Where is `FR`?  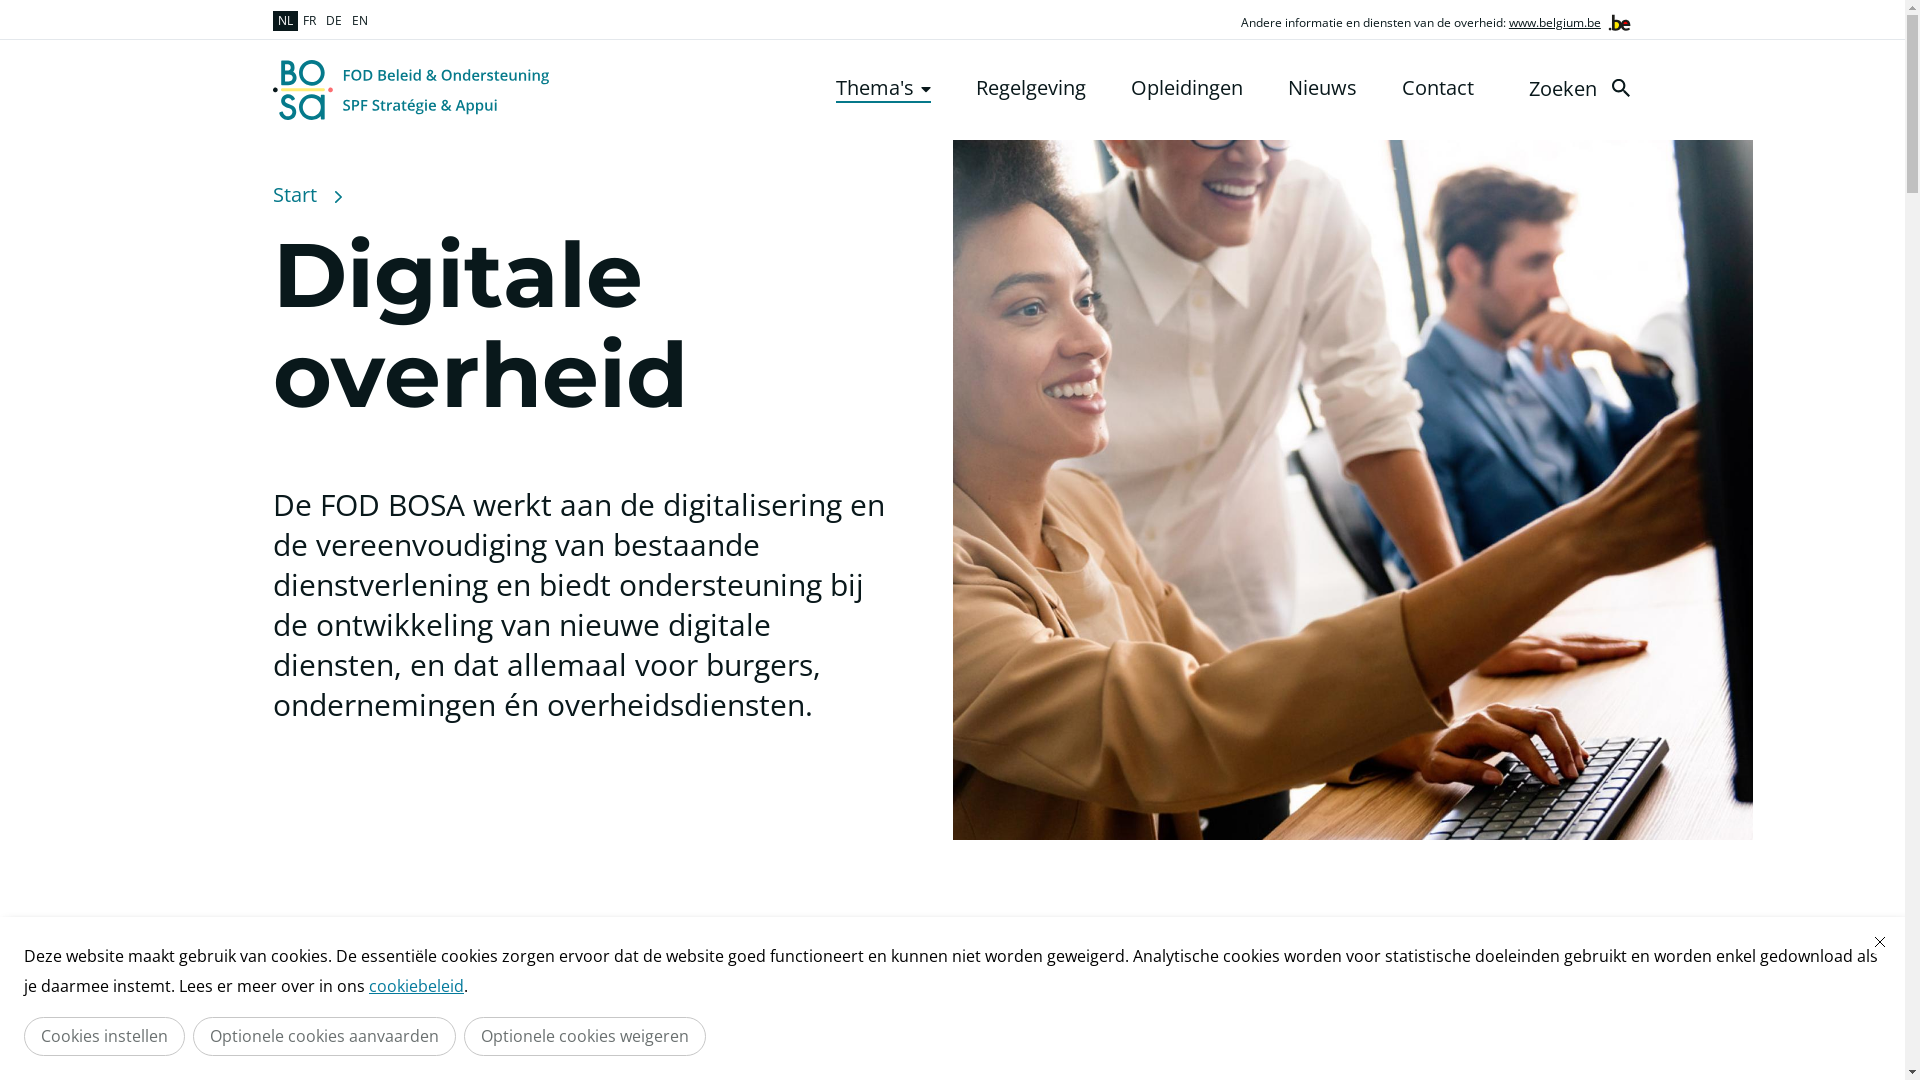
FR is located at coordinates (310, 21).